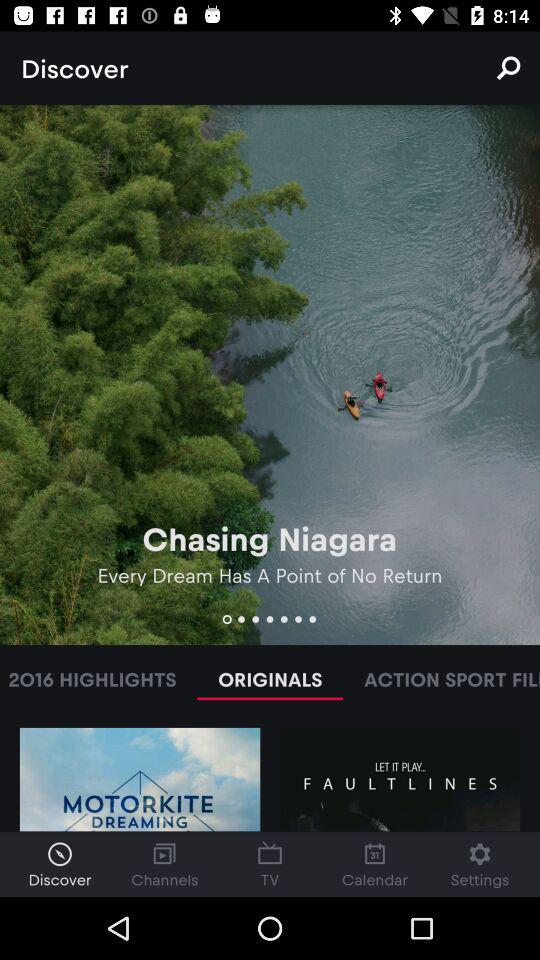 This screenshot has height=960, width=540. What do you see at coordinates (480, 864) in the screenshot?
I see `click on settings` at bounding box center [480, 864].